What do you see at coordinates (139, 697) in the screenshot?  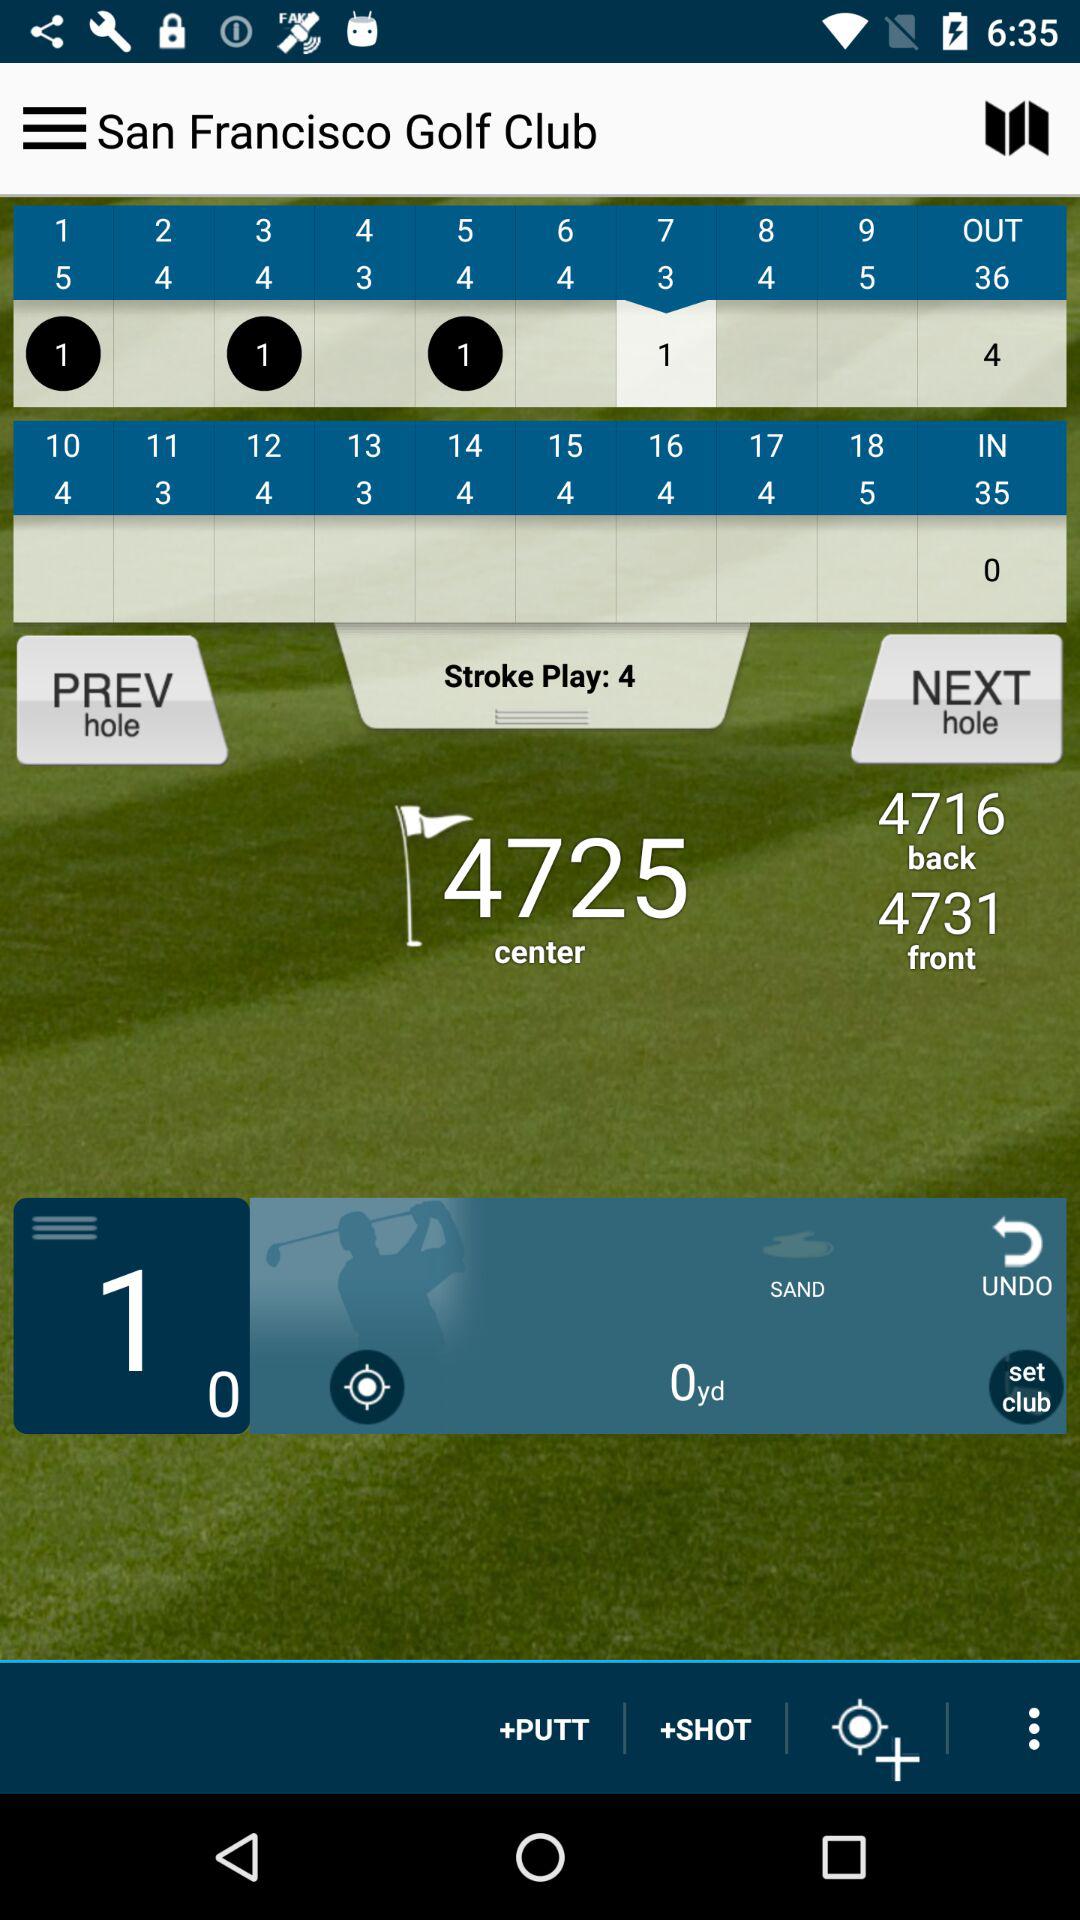 I see `go to previous hole` at bounding box center [139, 697].